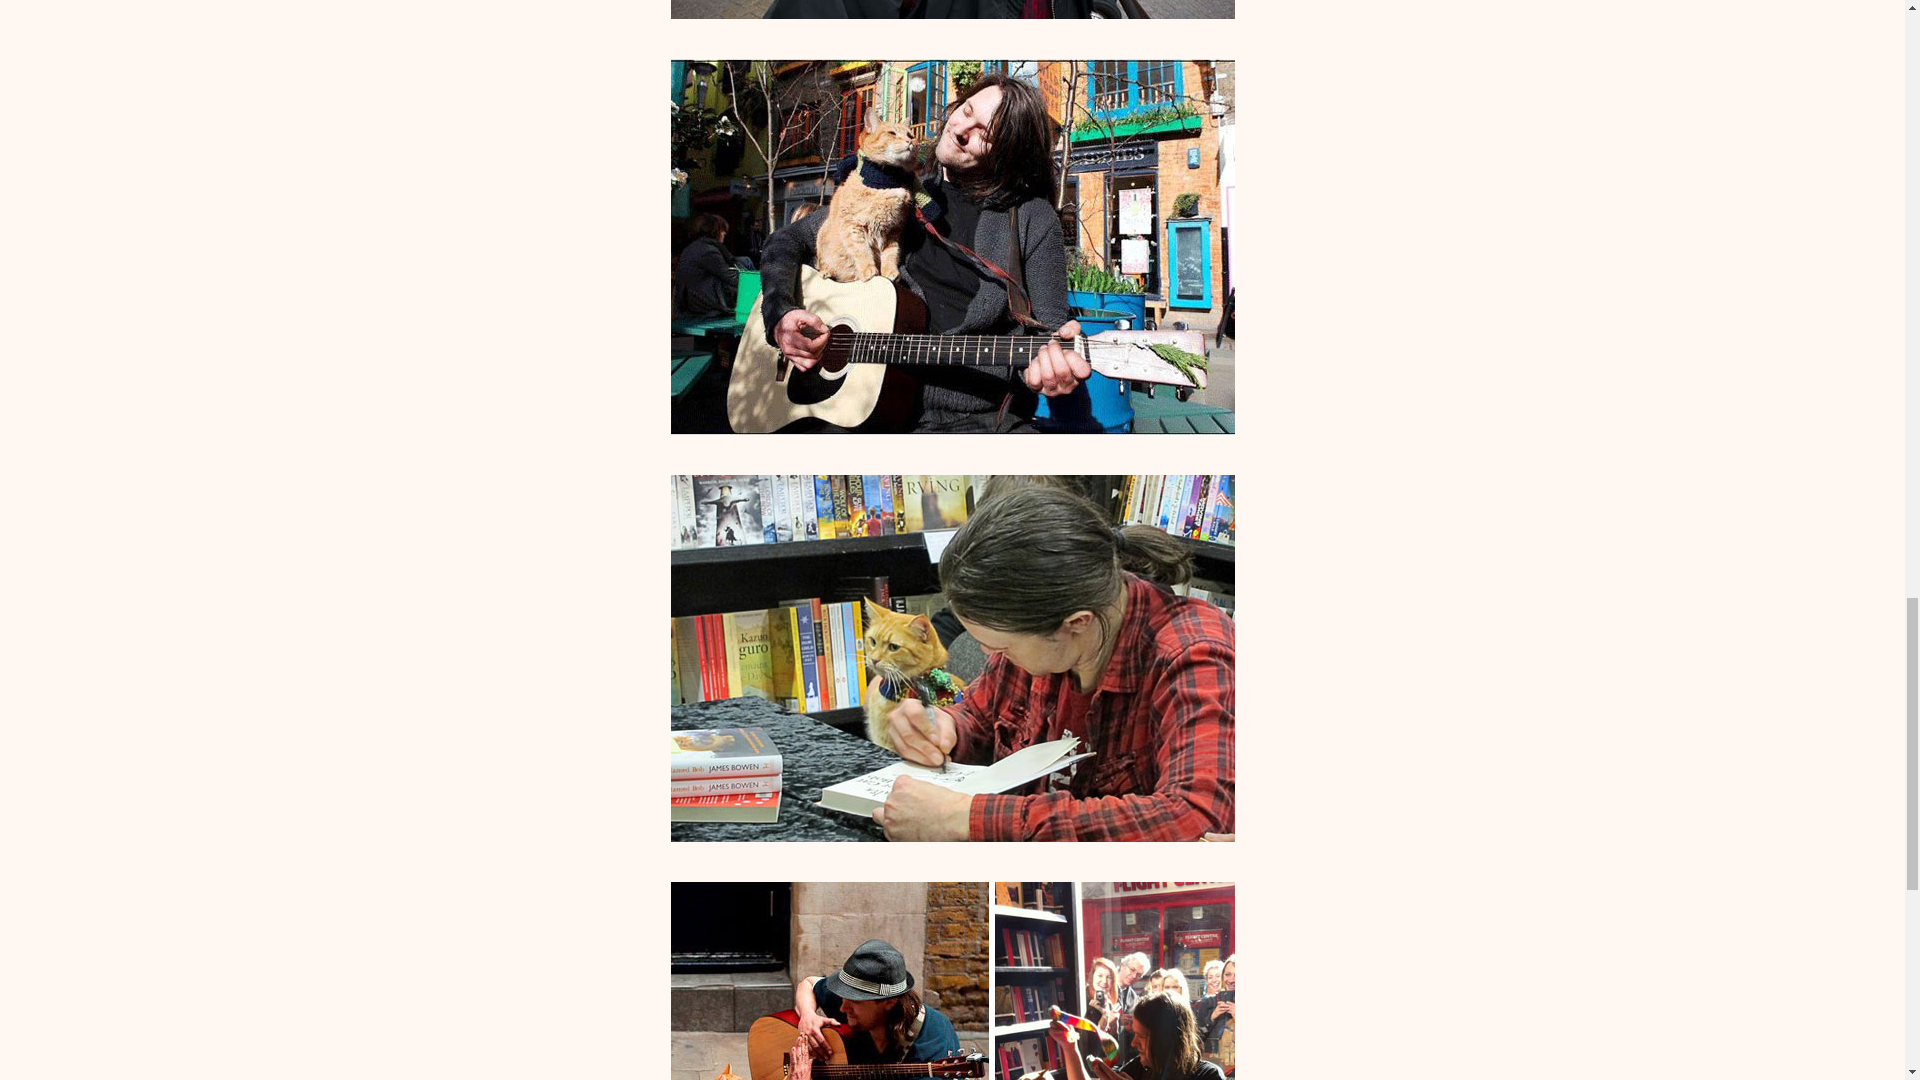 The width and height of the screenshot is (1920, 1080). What do you see at coordinates (952, 10) in the screenshot?
I see `Bob3` at bounding box center [952, 10].